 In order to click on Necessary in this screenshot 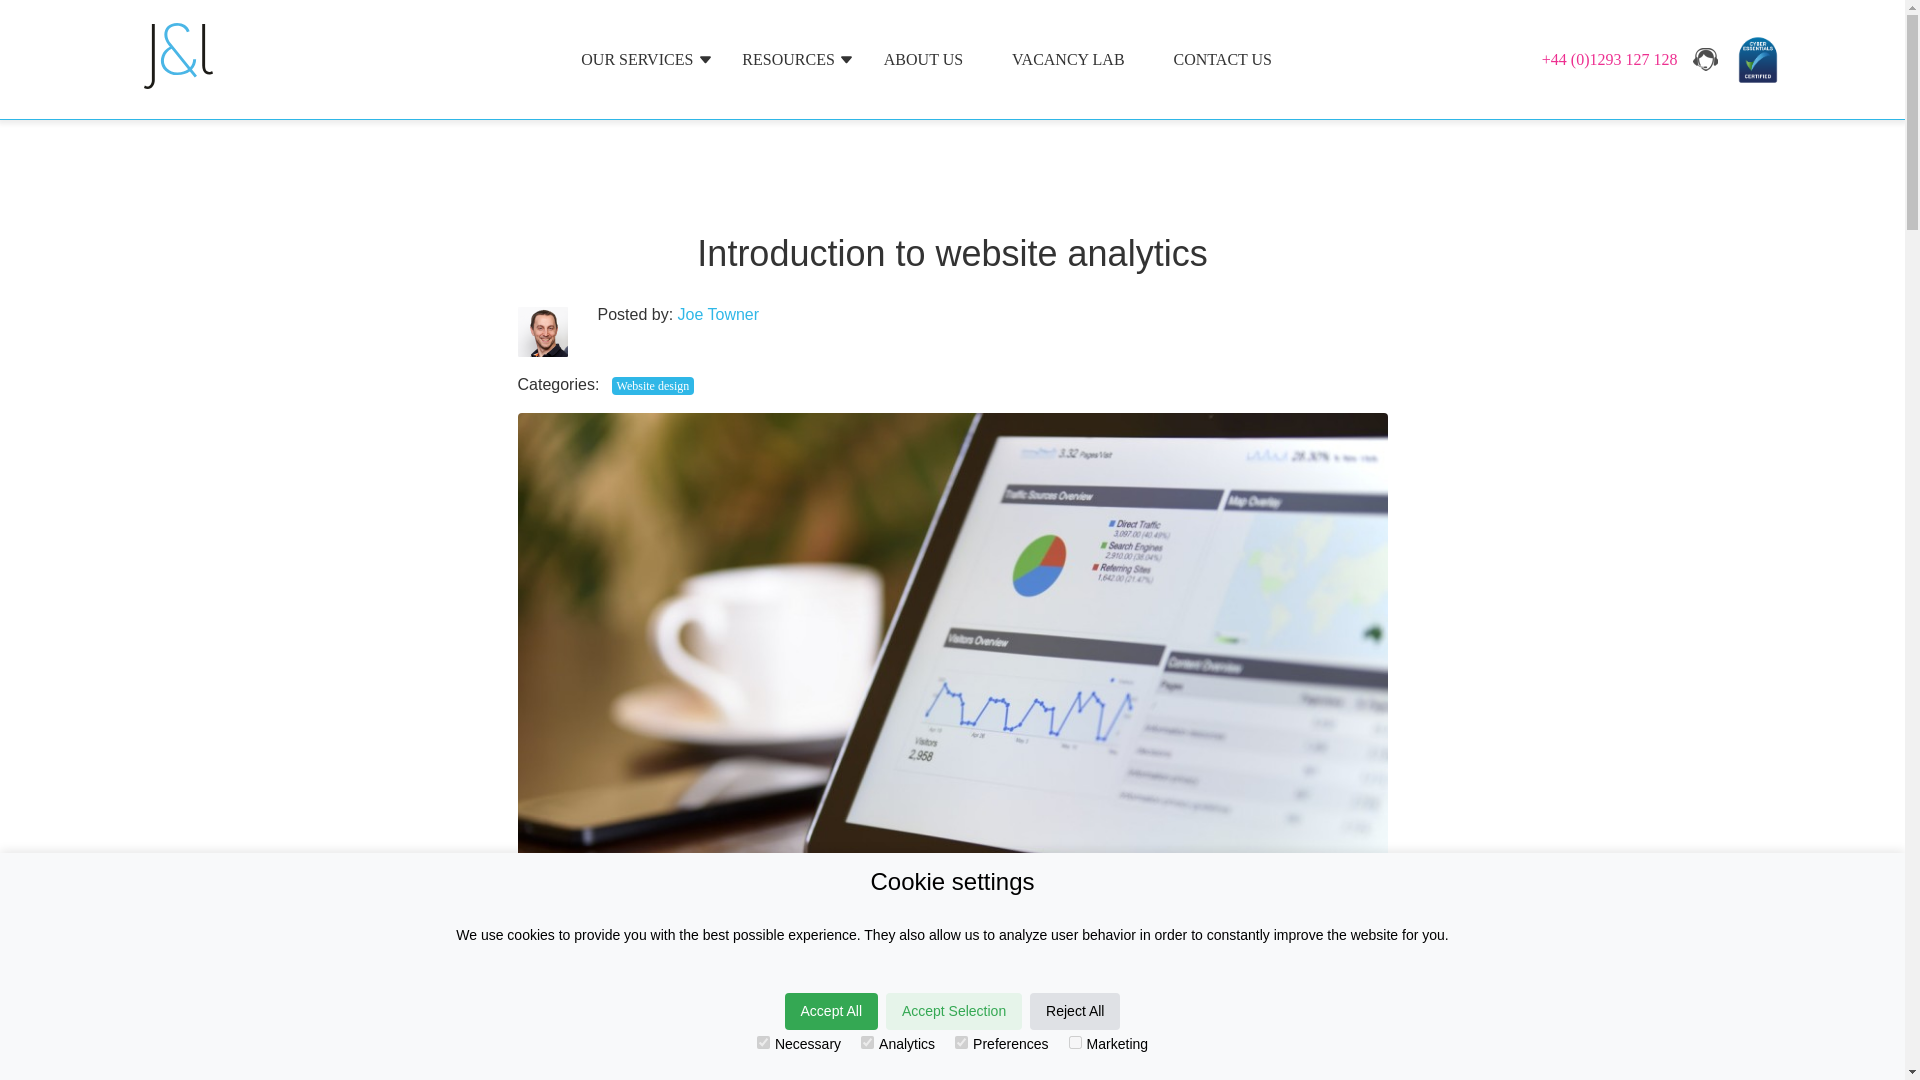, I will do `click(762, 1042)`.